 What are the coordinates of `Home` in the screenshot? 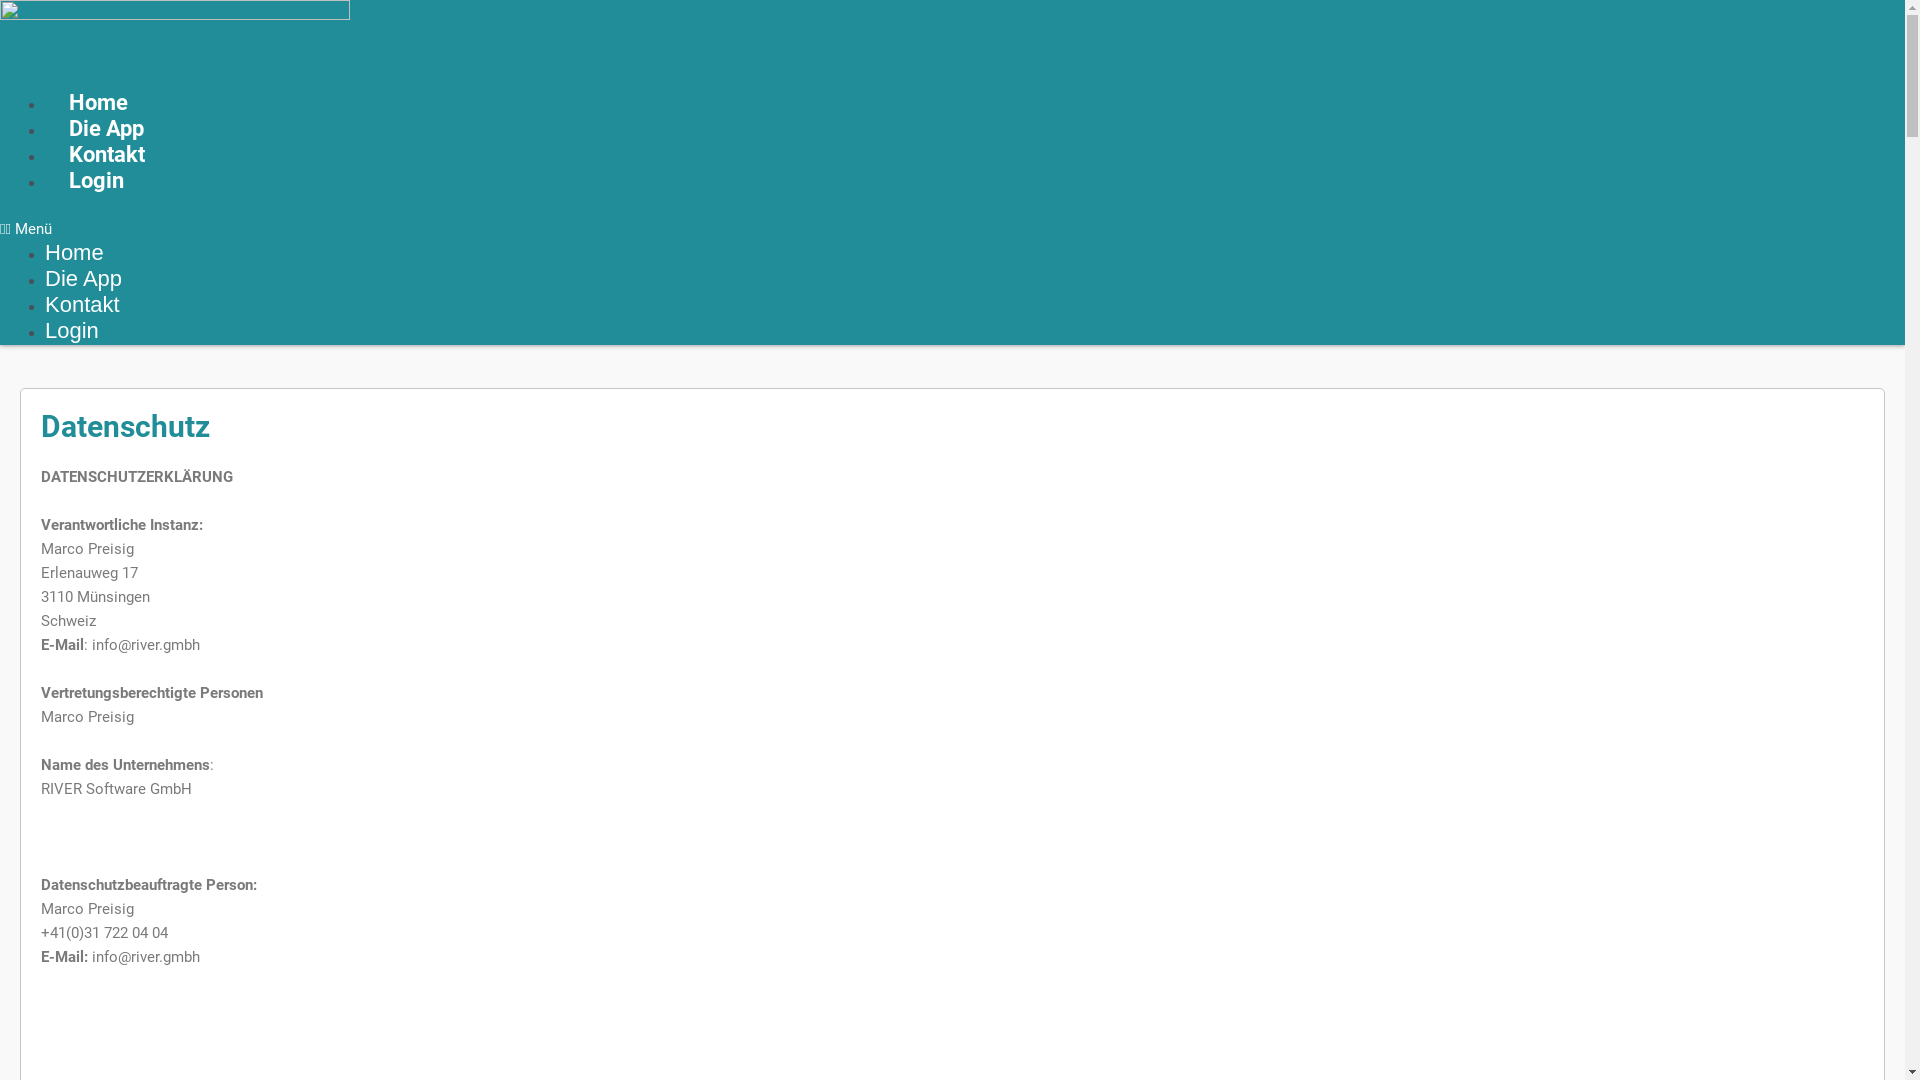 It's located at (74, 252).